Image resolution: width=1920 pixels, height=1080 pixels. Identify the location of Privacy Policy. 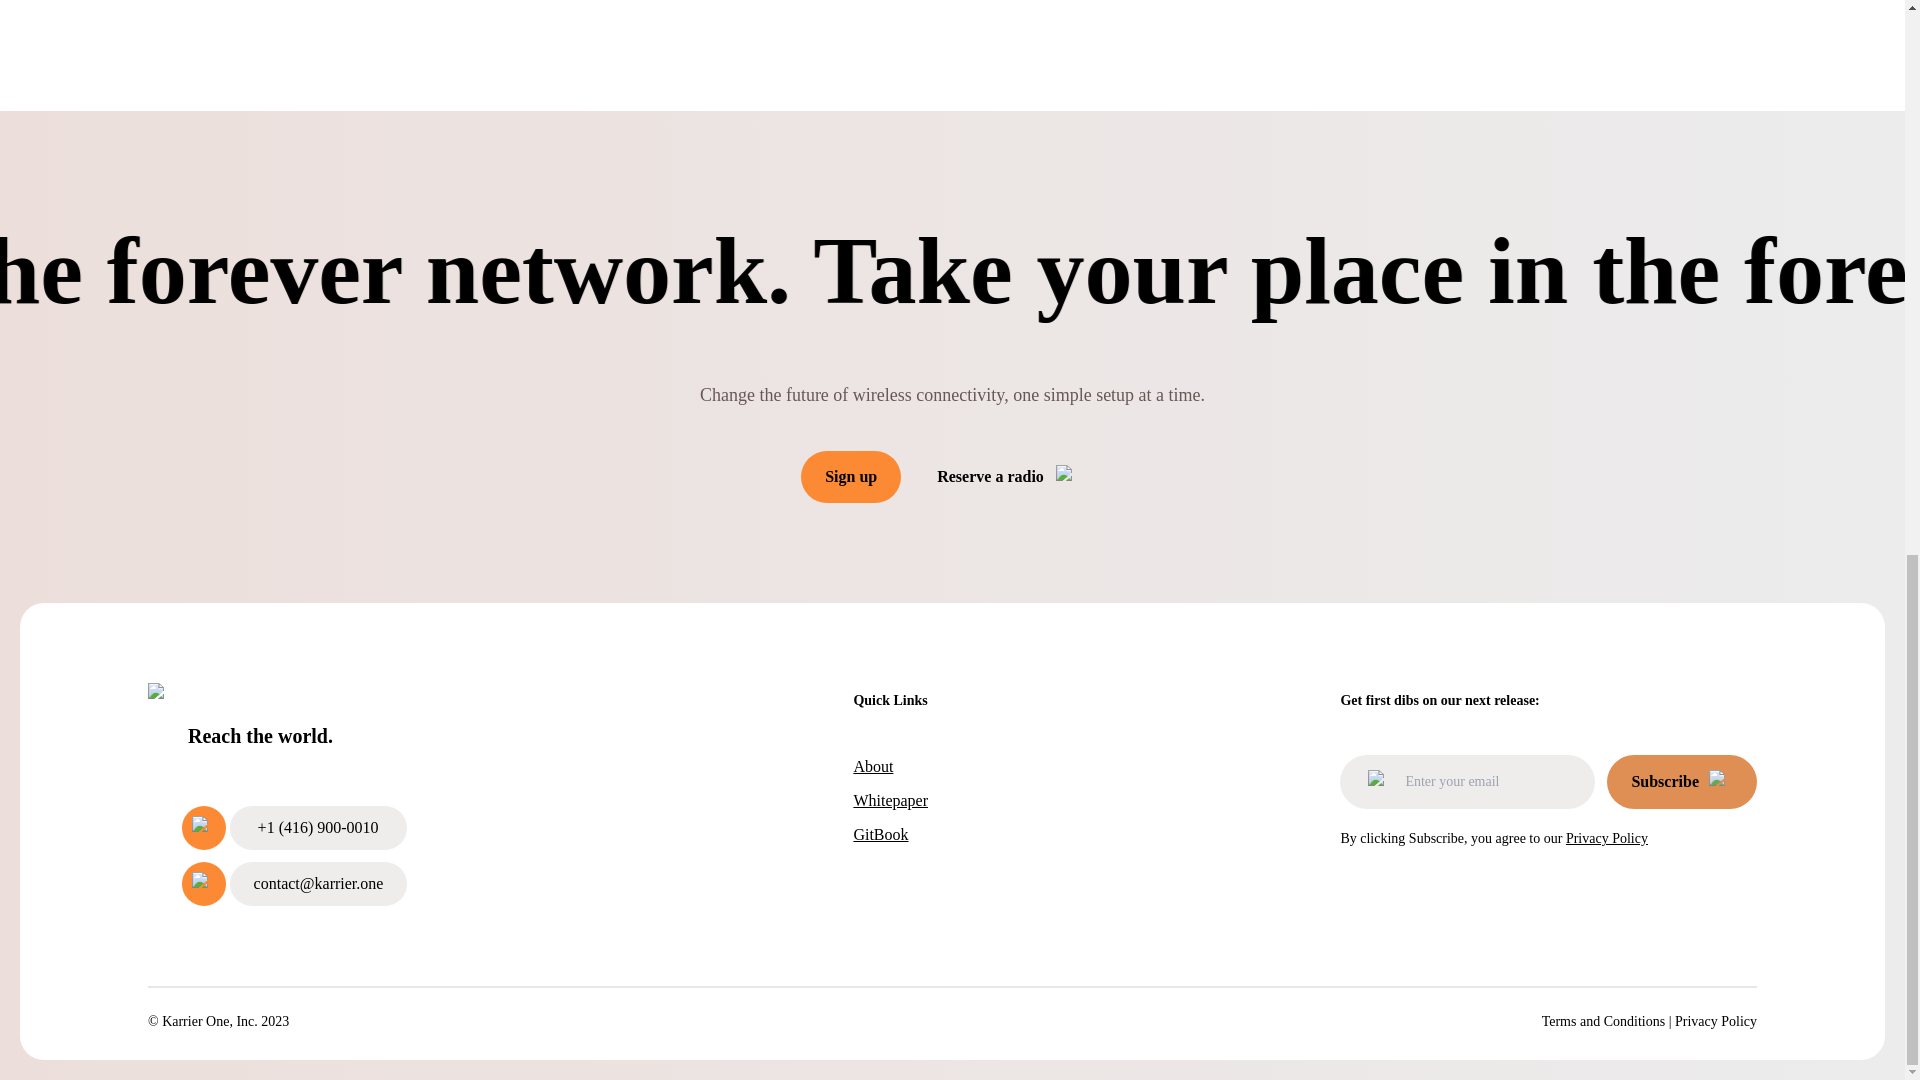
(1606, 838).